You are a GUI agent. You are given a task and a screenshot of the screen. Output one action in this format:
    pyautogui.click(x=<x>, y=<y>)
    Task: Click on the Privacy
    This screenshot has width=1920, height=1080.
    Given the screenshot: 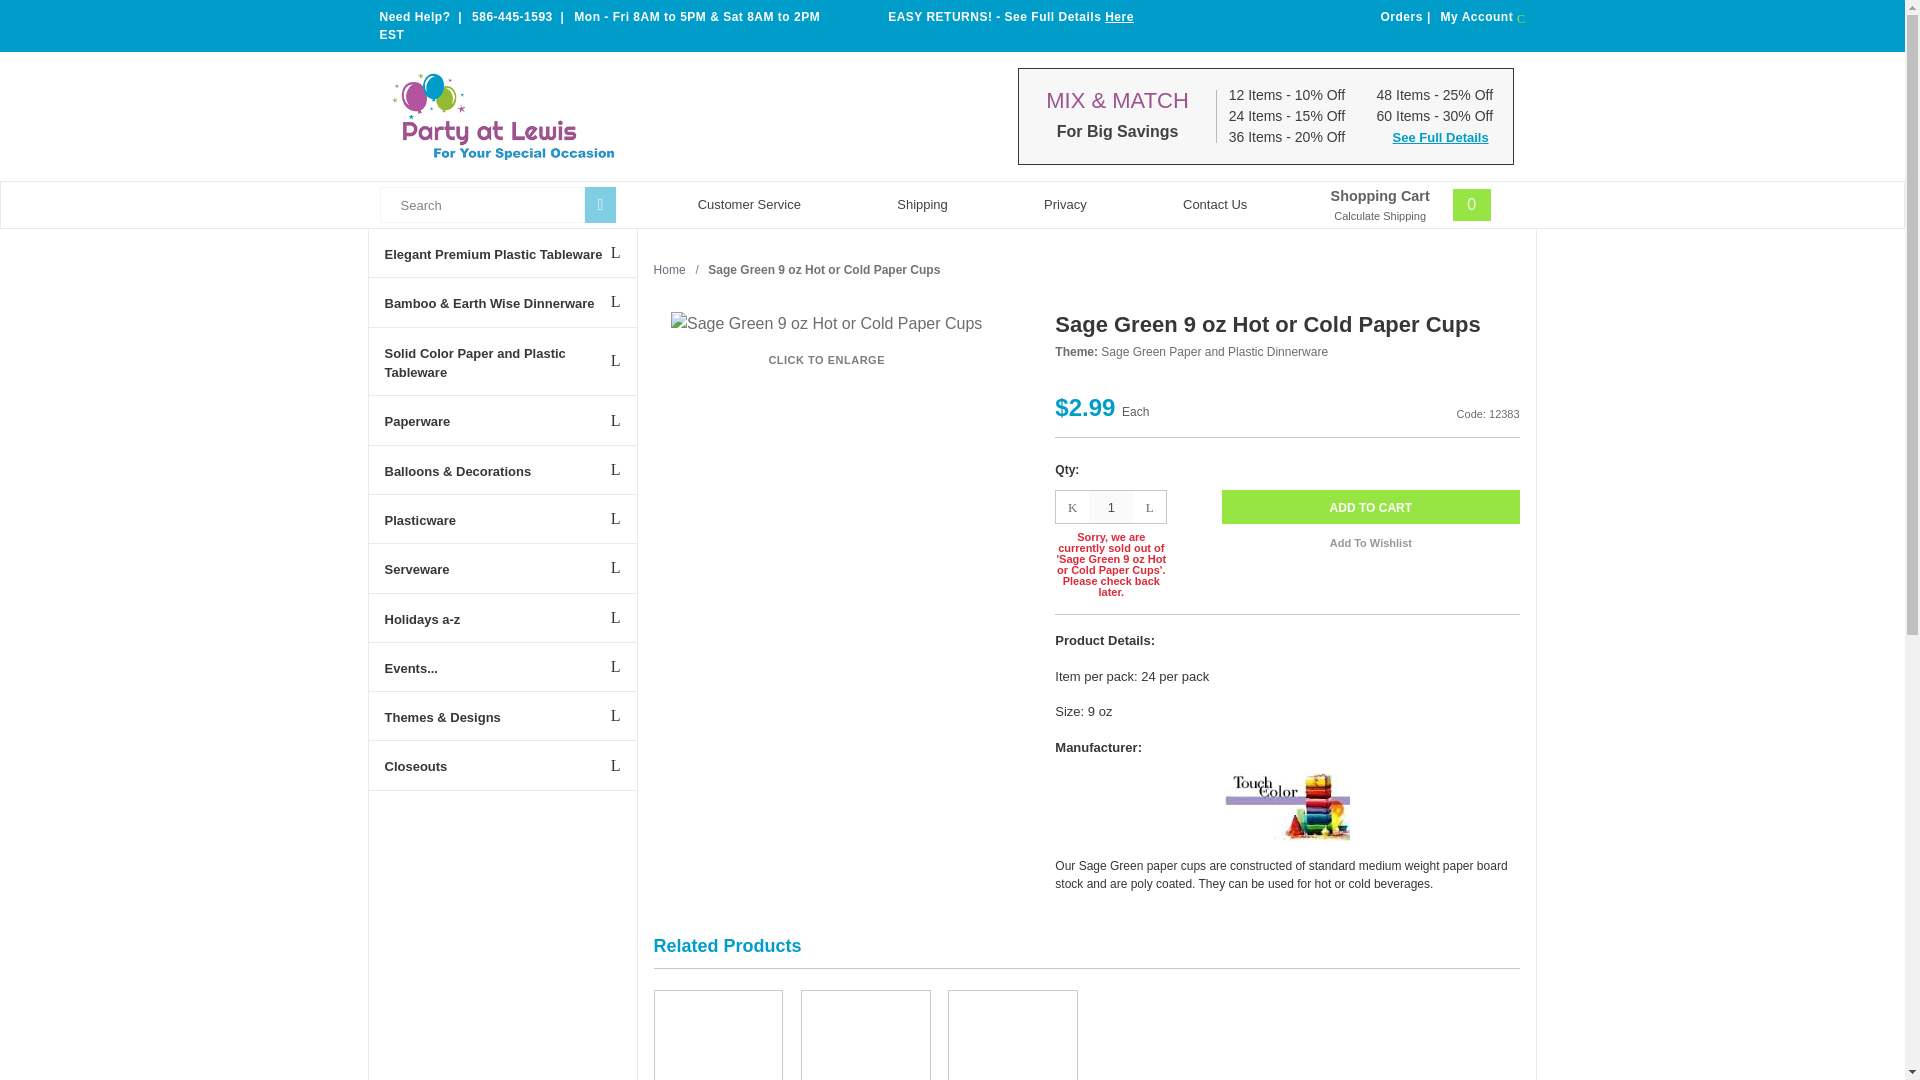 What is the action you would take?
    pyautogui.click(x=1065, y=205)
    